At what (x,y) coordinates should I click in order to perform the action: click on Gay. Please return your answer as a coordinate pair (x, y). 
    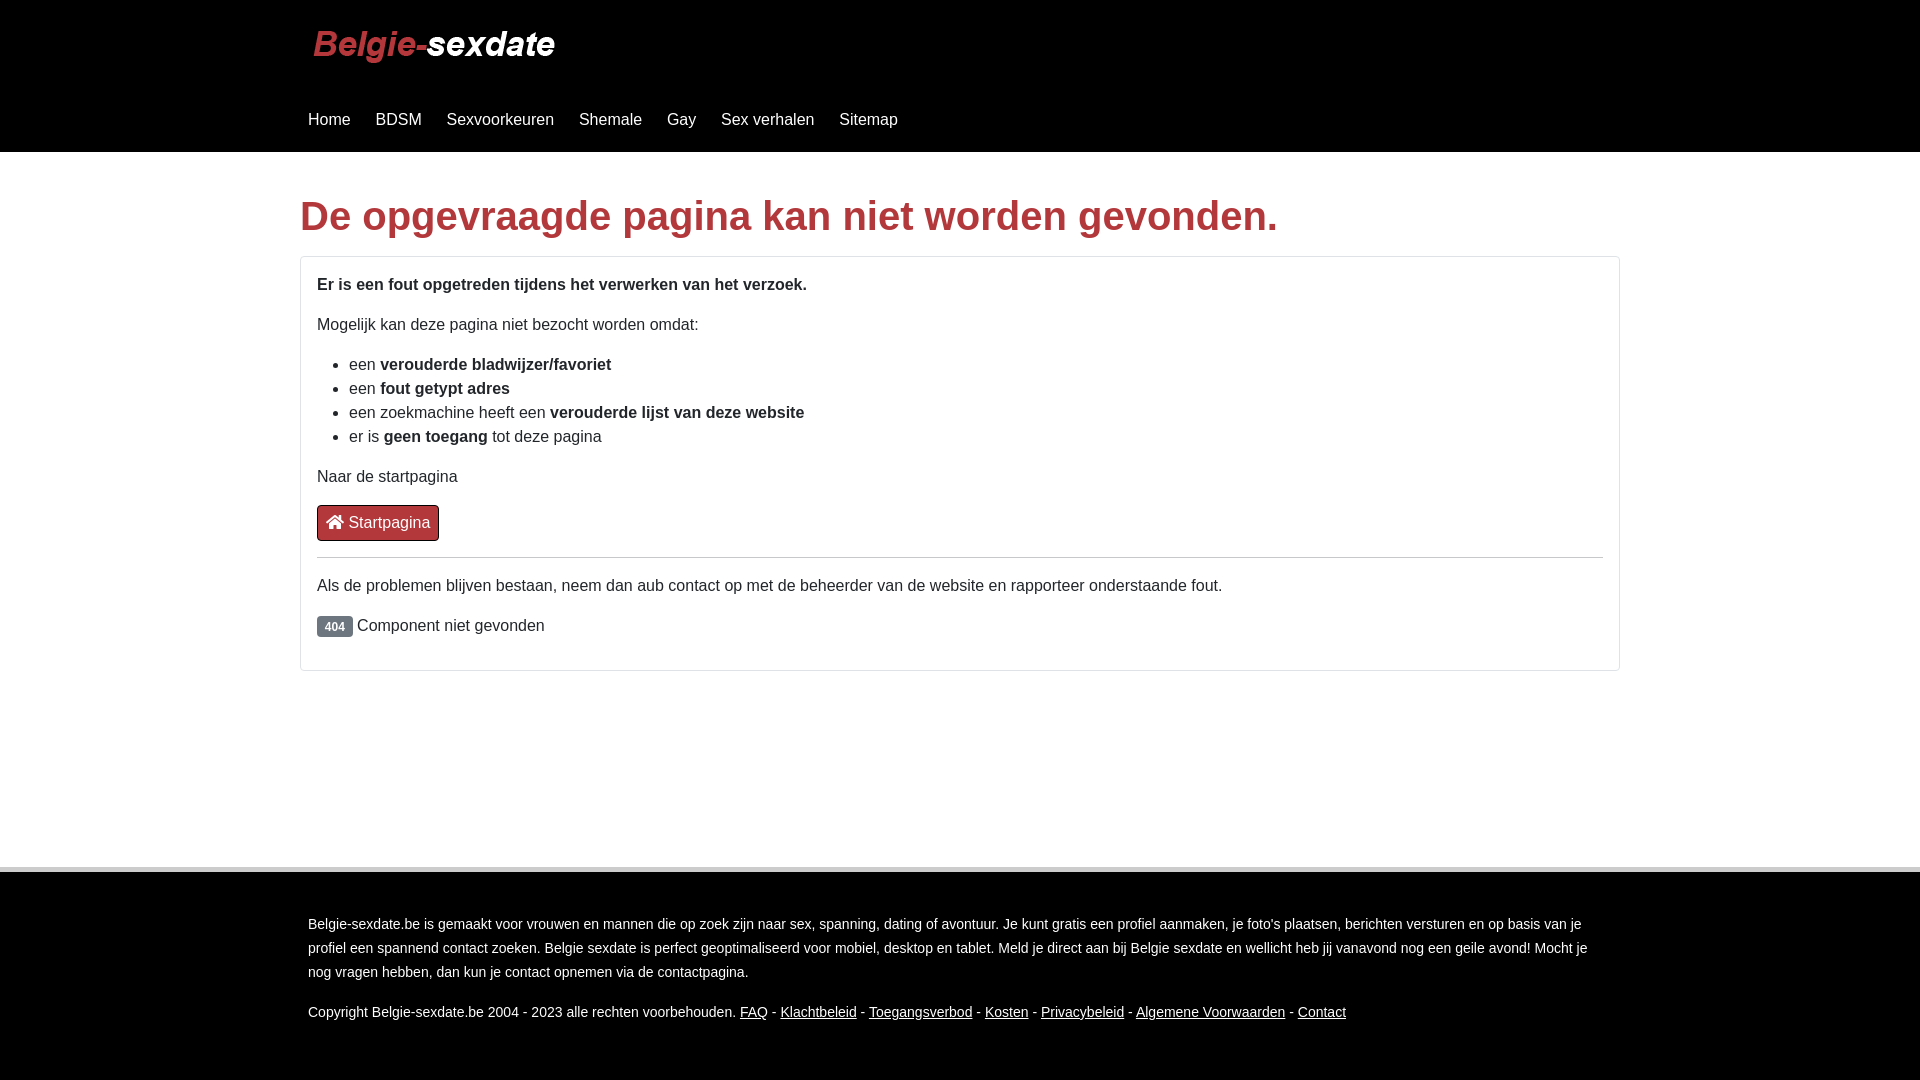
    Looking at the image, I should click on (682, 120).